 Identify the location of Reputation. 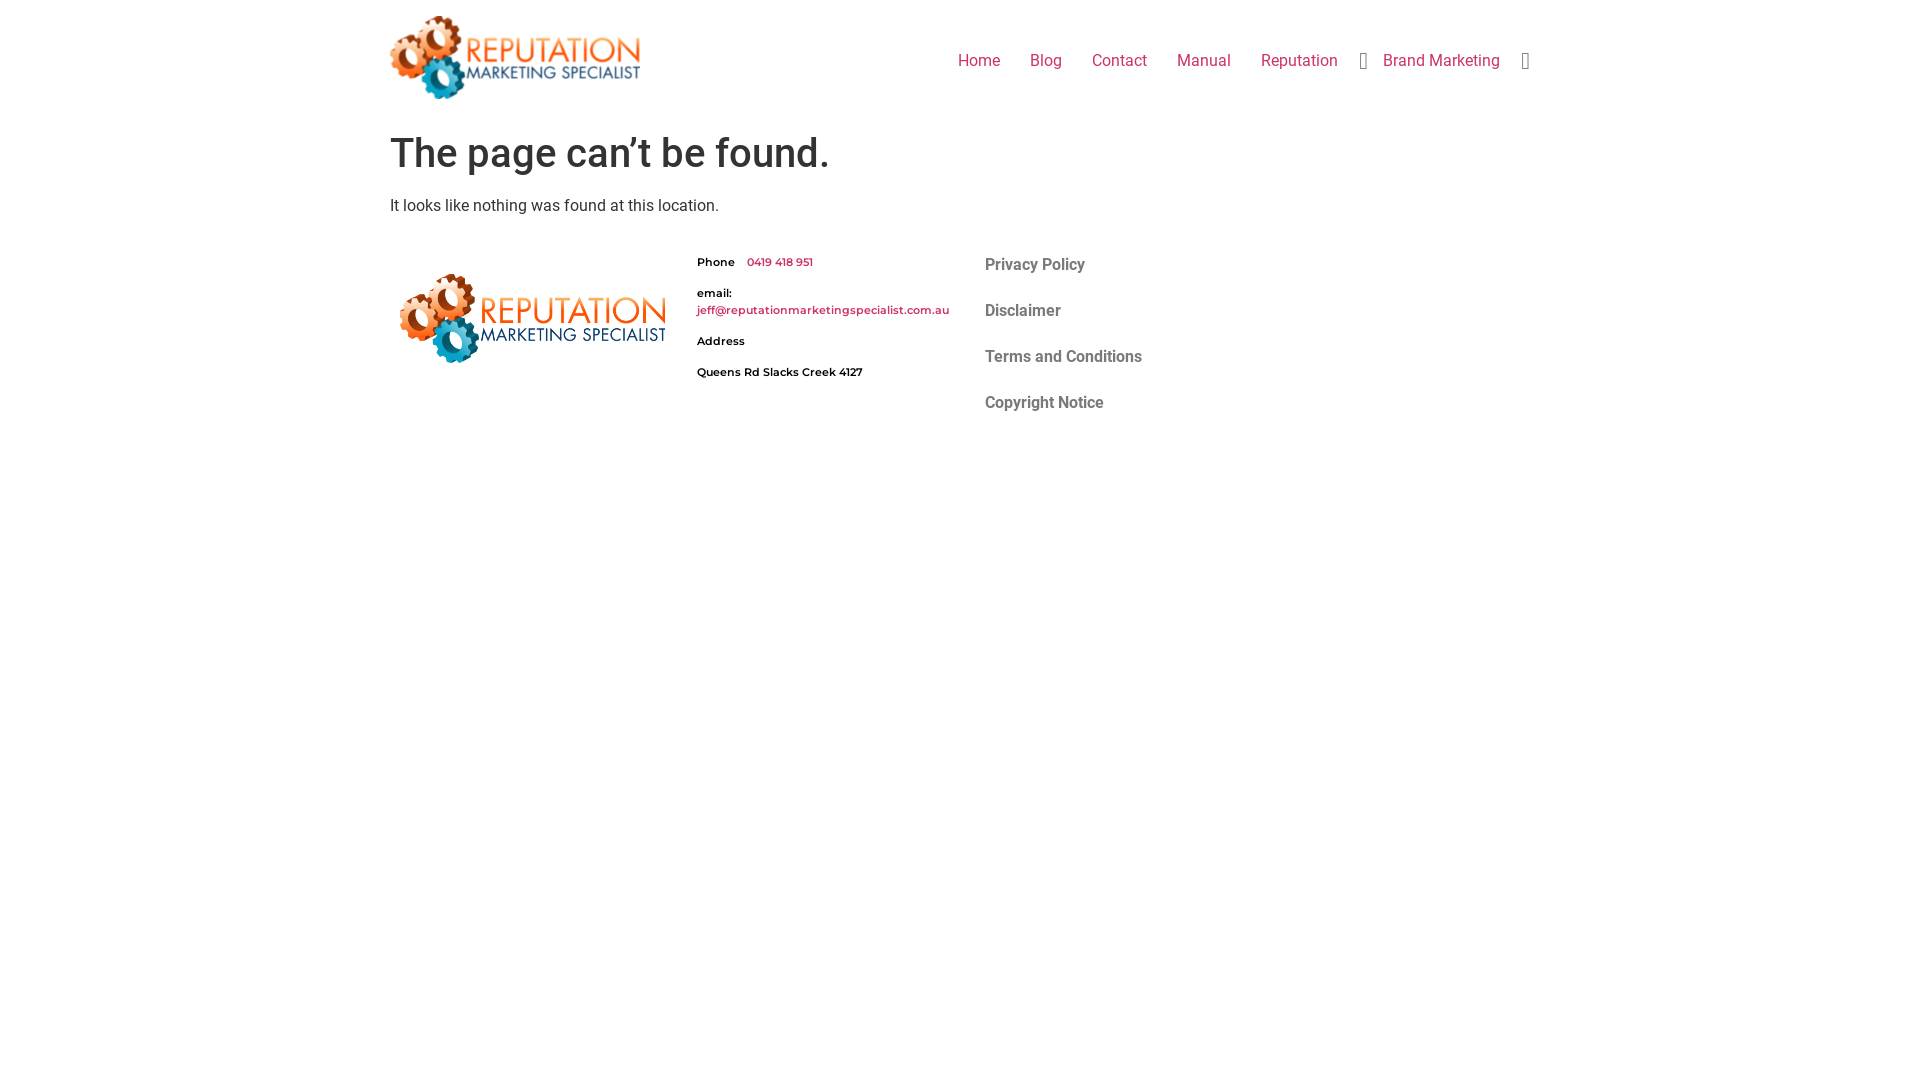
(1300, 61).